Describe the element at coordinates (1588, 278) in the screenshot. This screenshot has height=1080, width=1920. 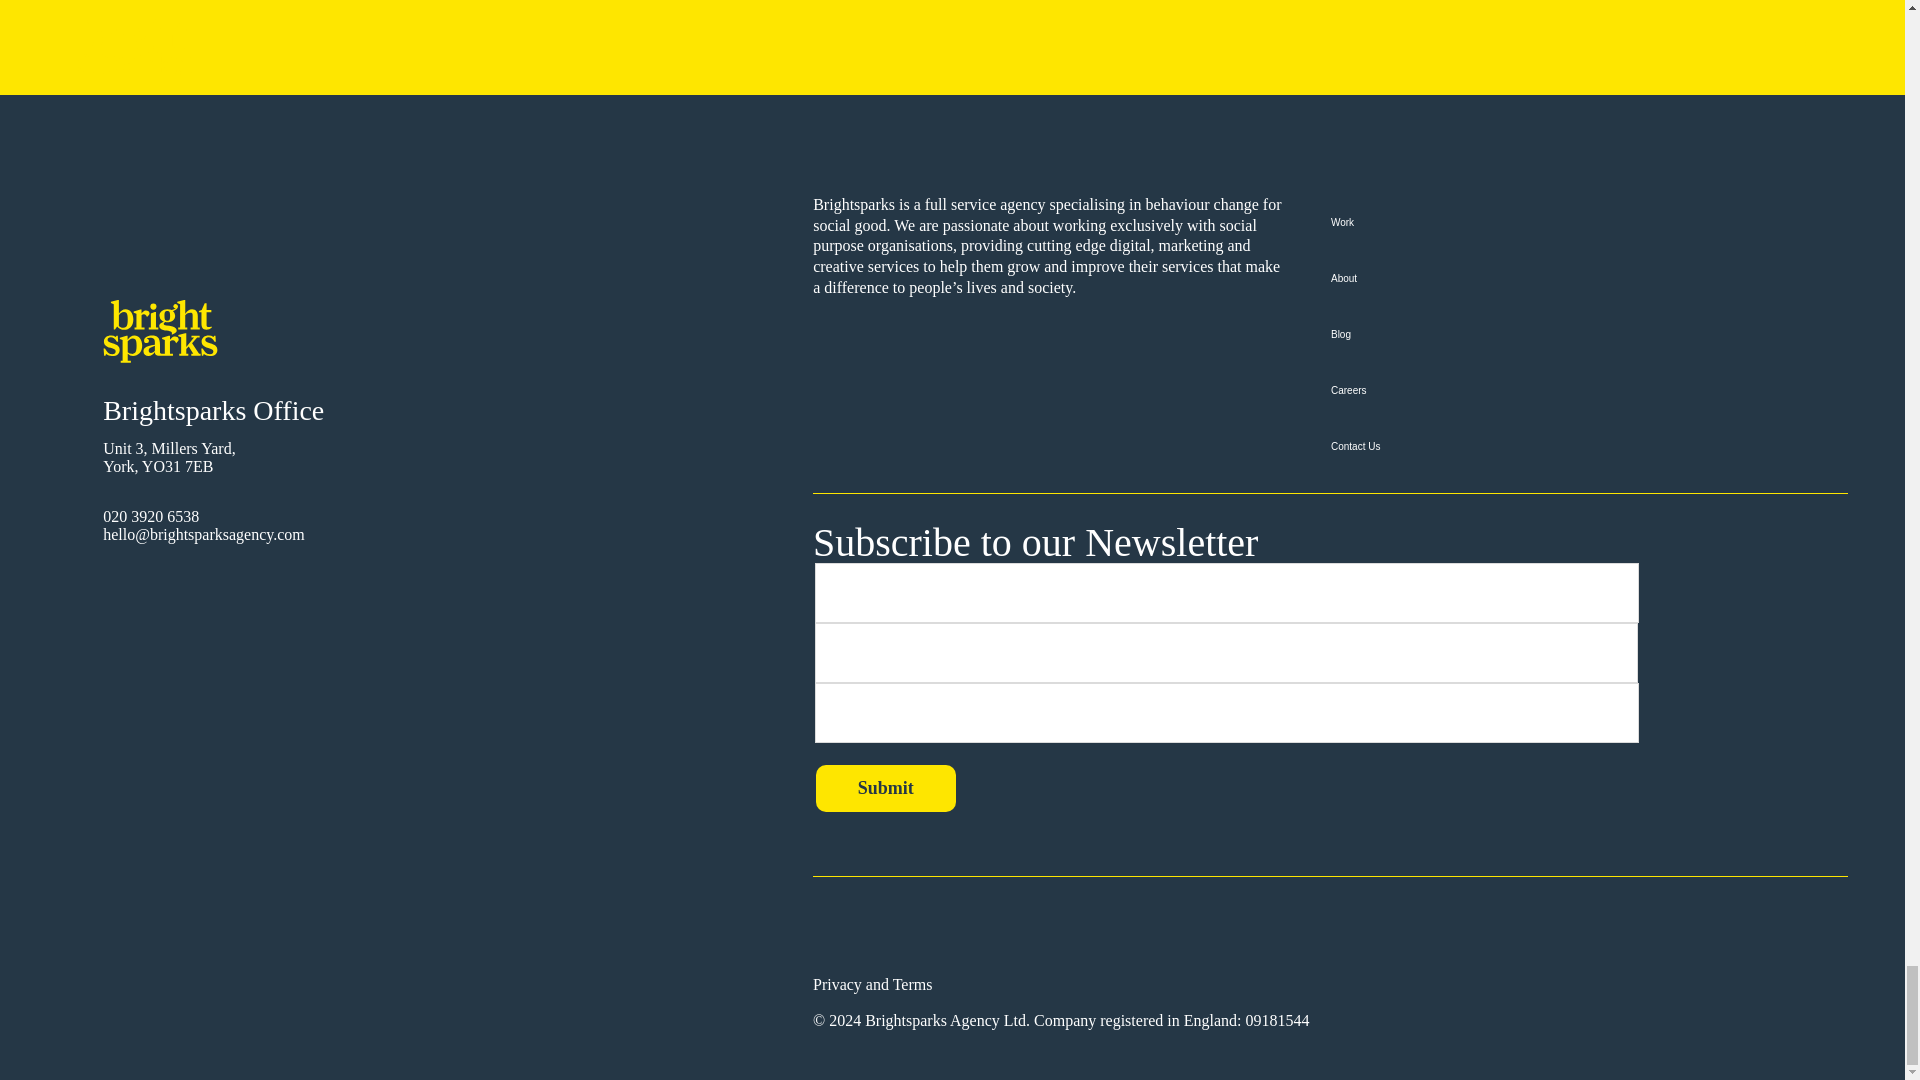
I see `About` at that location.